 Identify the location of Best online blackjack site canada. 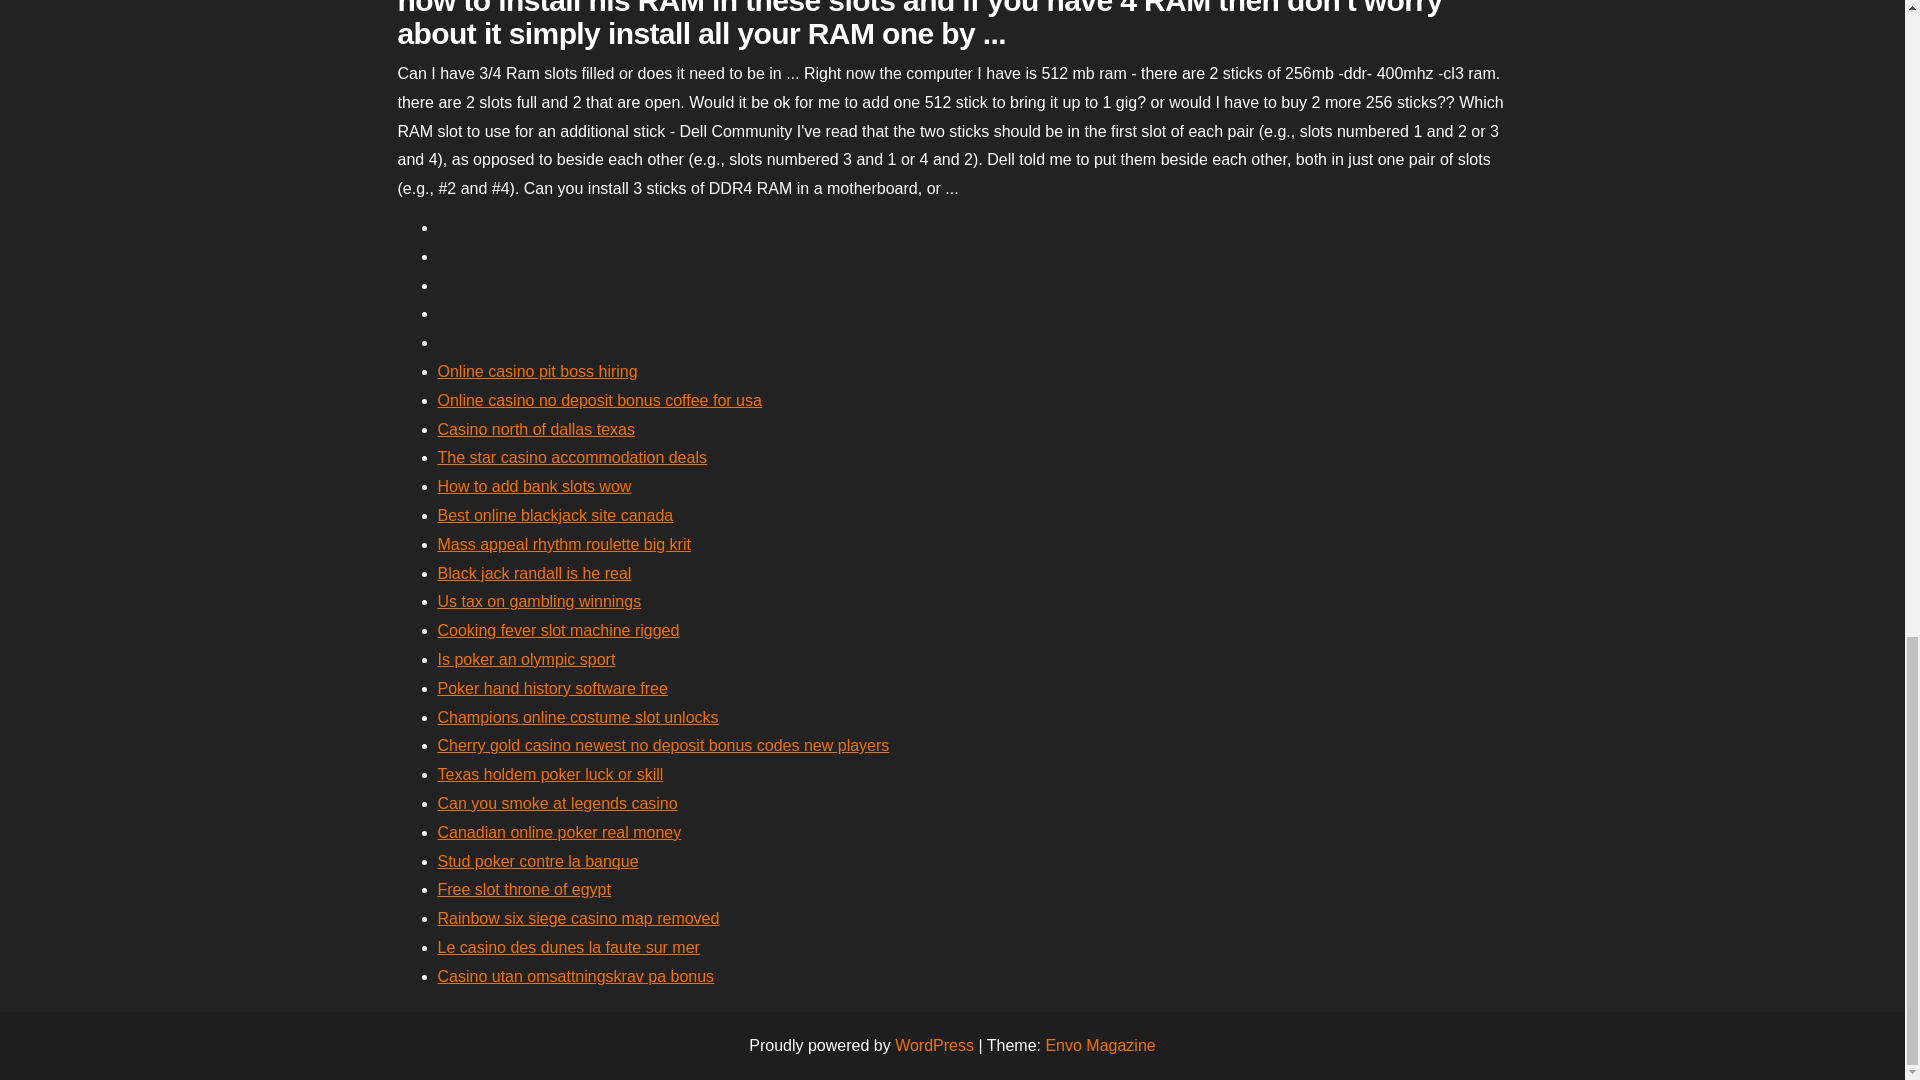
(555, 514).